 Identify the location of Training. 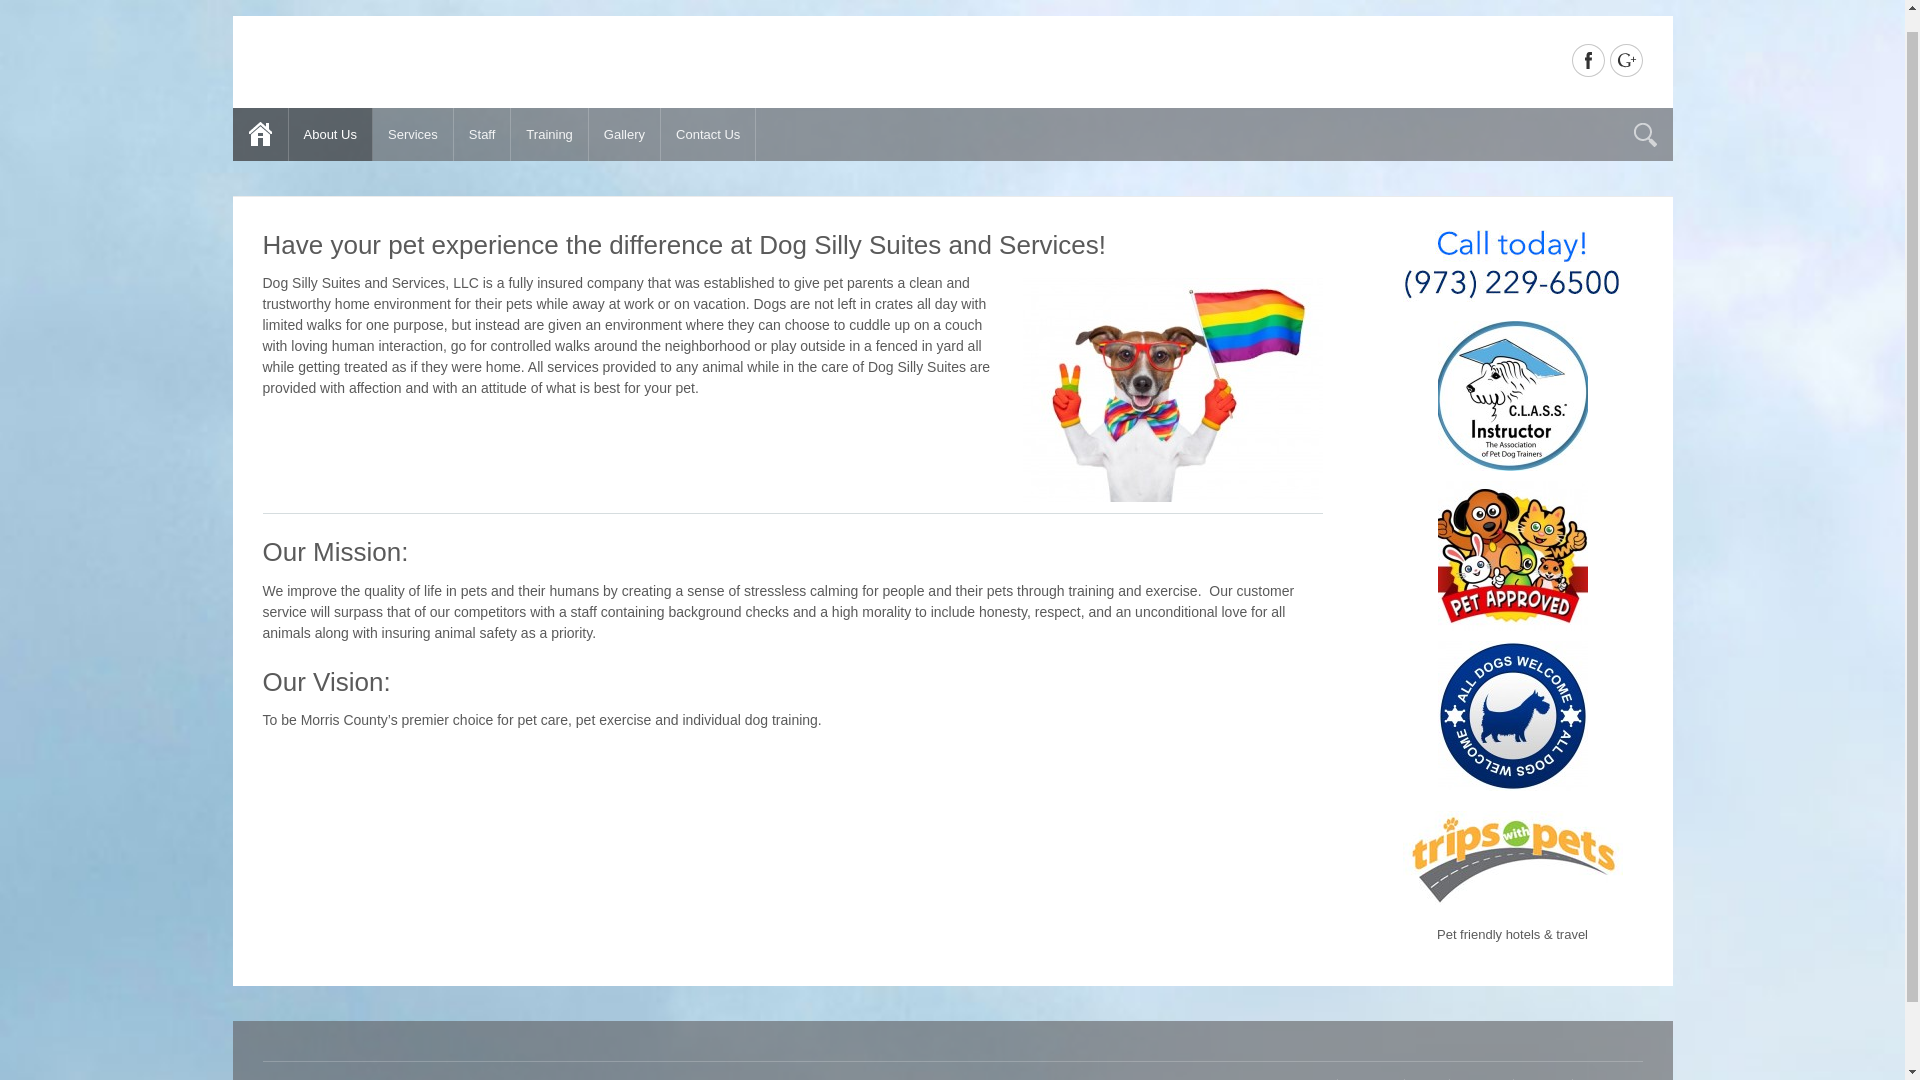
(548, 134).